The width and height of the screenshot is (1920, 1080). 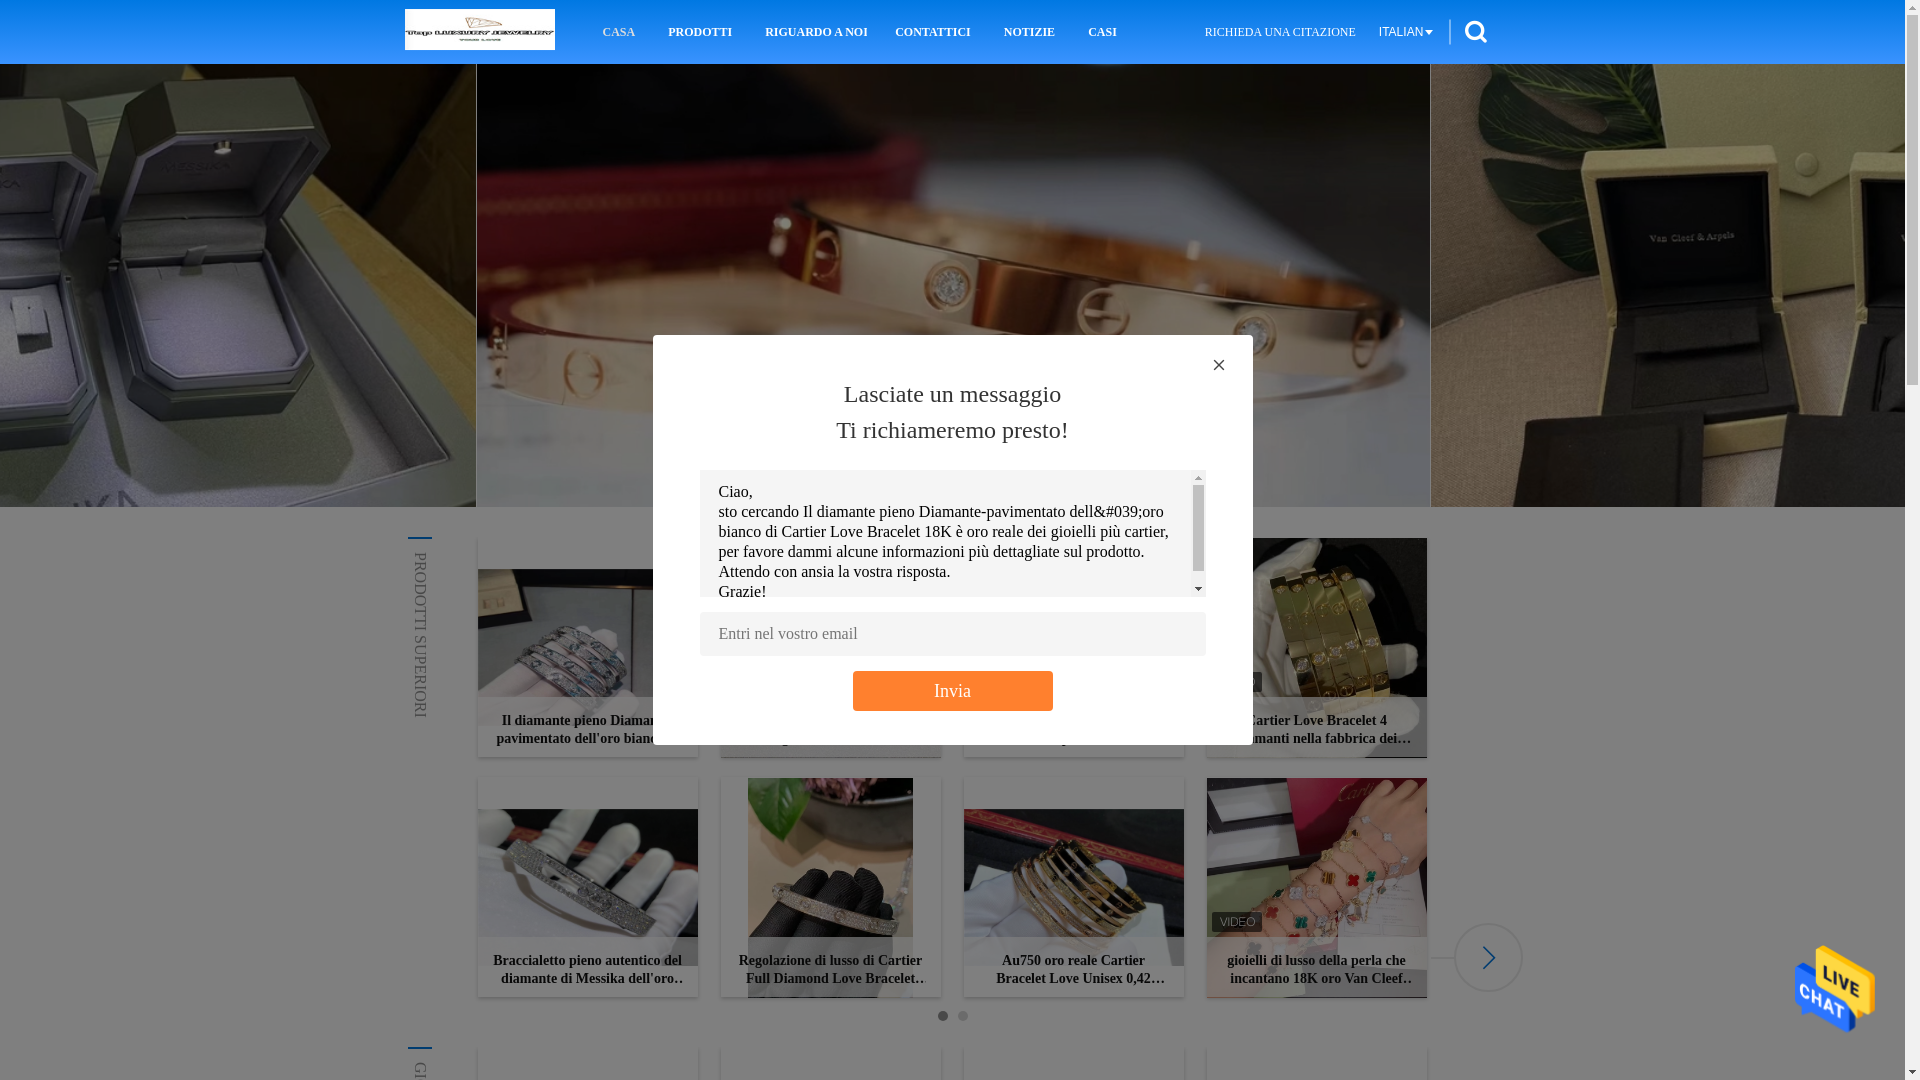 What do you see at coordinates (620, 32) in the screenshot?
I see `CASA` at bounding box center [620, 32].